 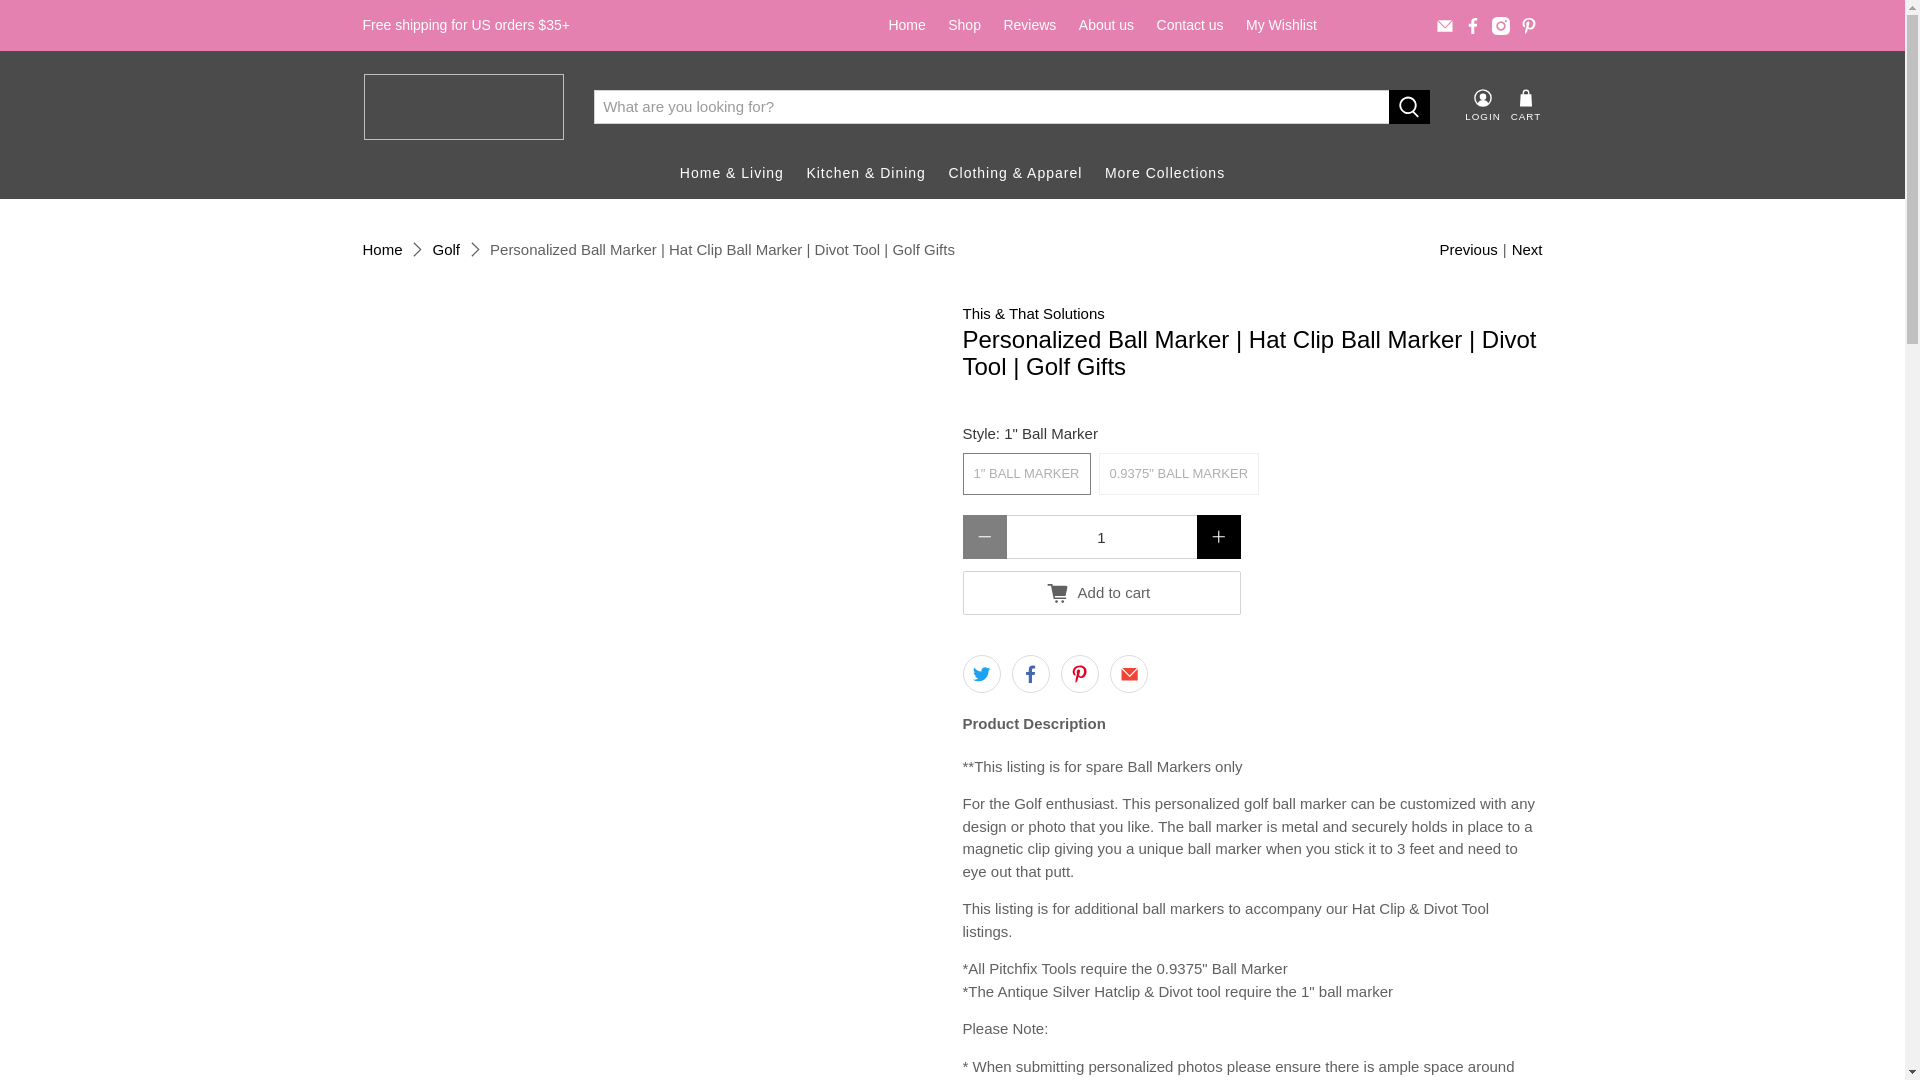 I want to click on Share this on Twitter, so click(x=980, y=674).